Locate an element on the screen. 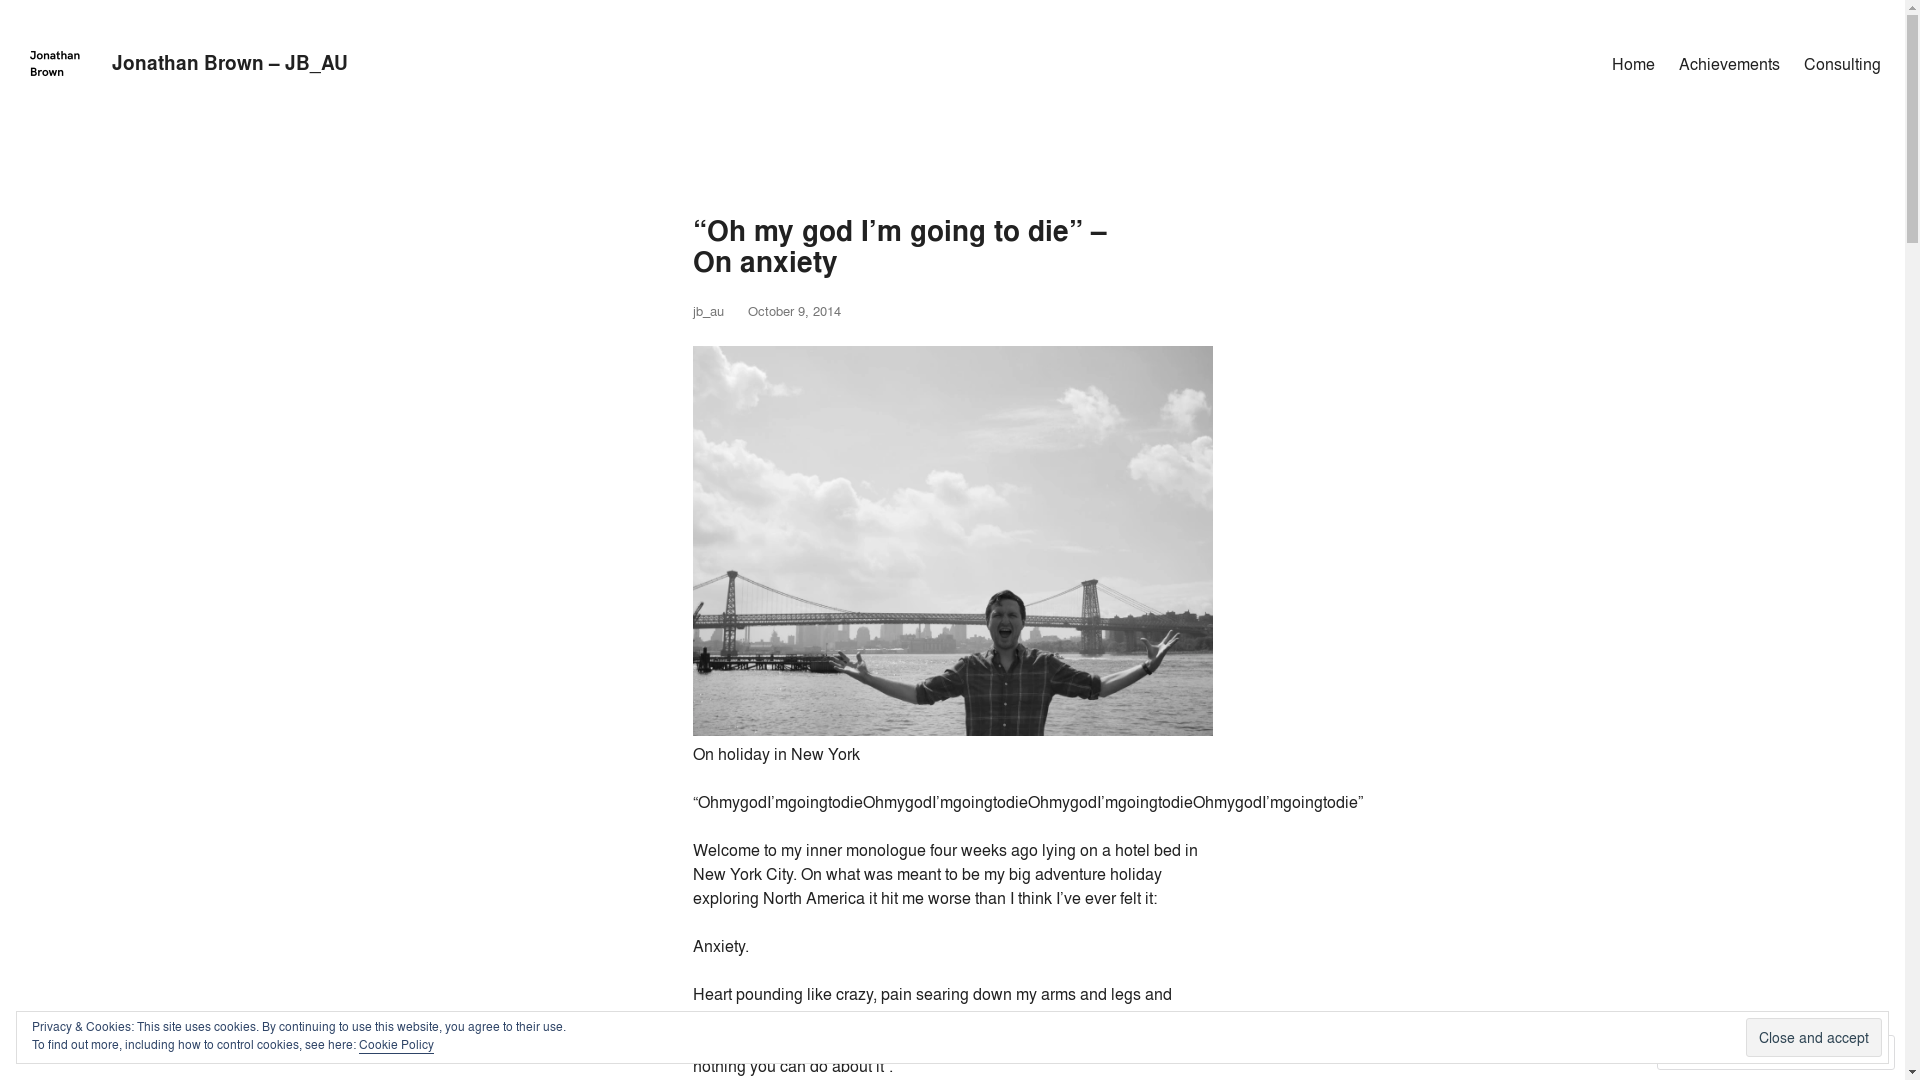 The image size is (1920, 1080). Comment is located at coordinates (1712, 1052).